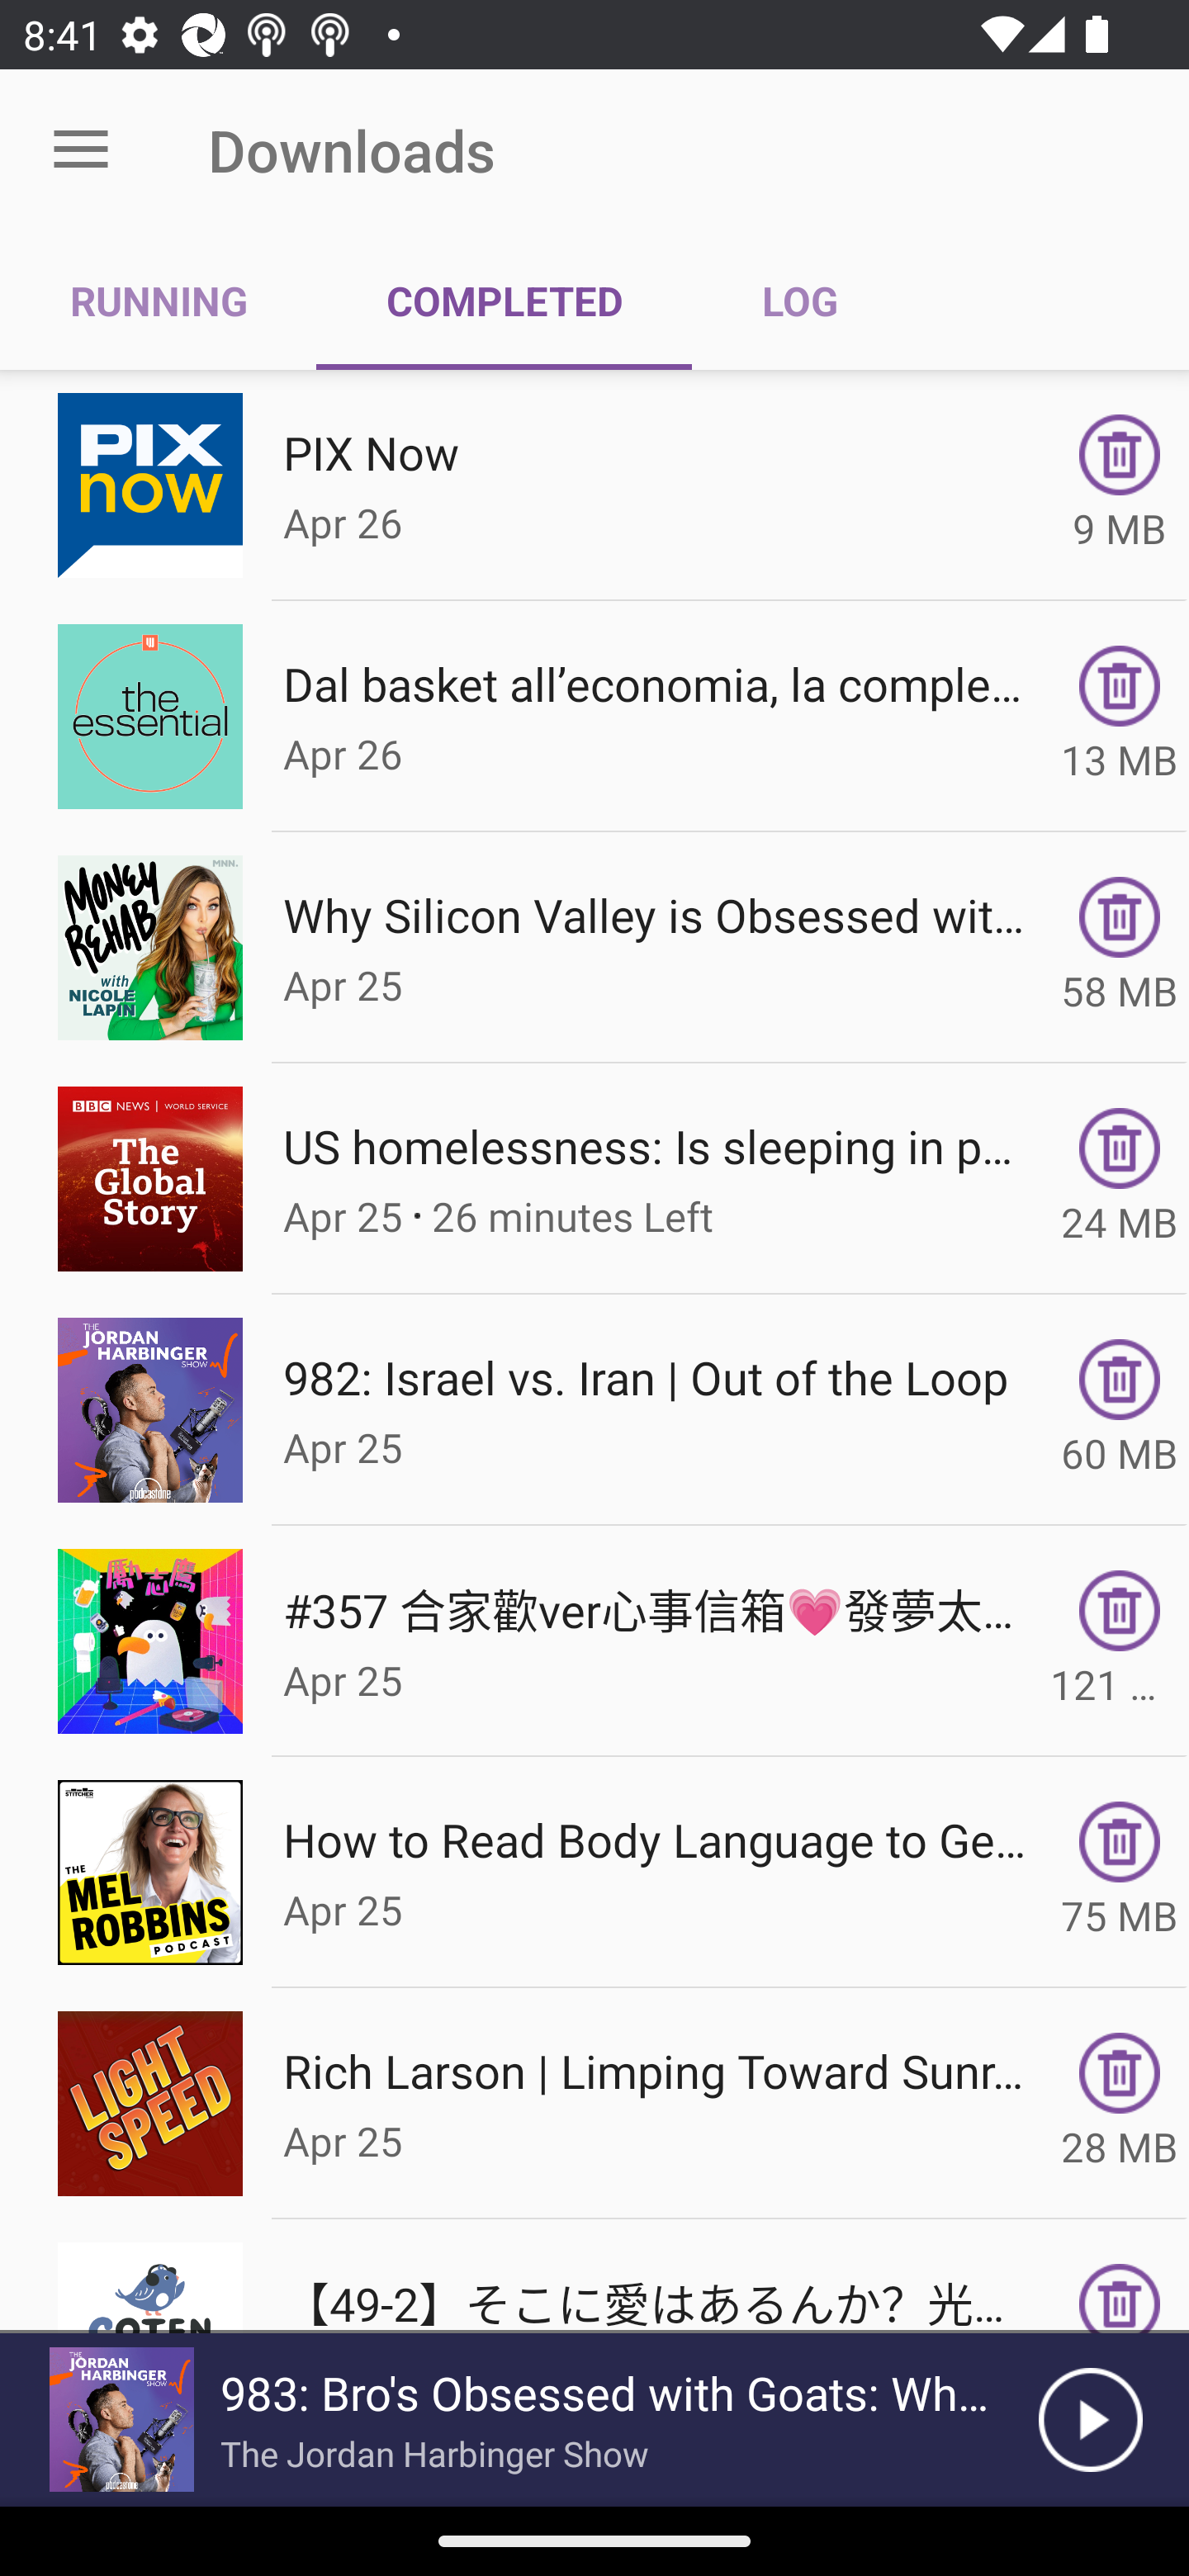  Describe the element at coordinates (159, 301) in the screenshot. I see `RUNNING` at that location.